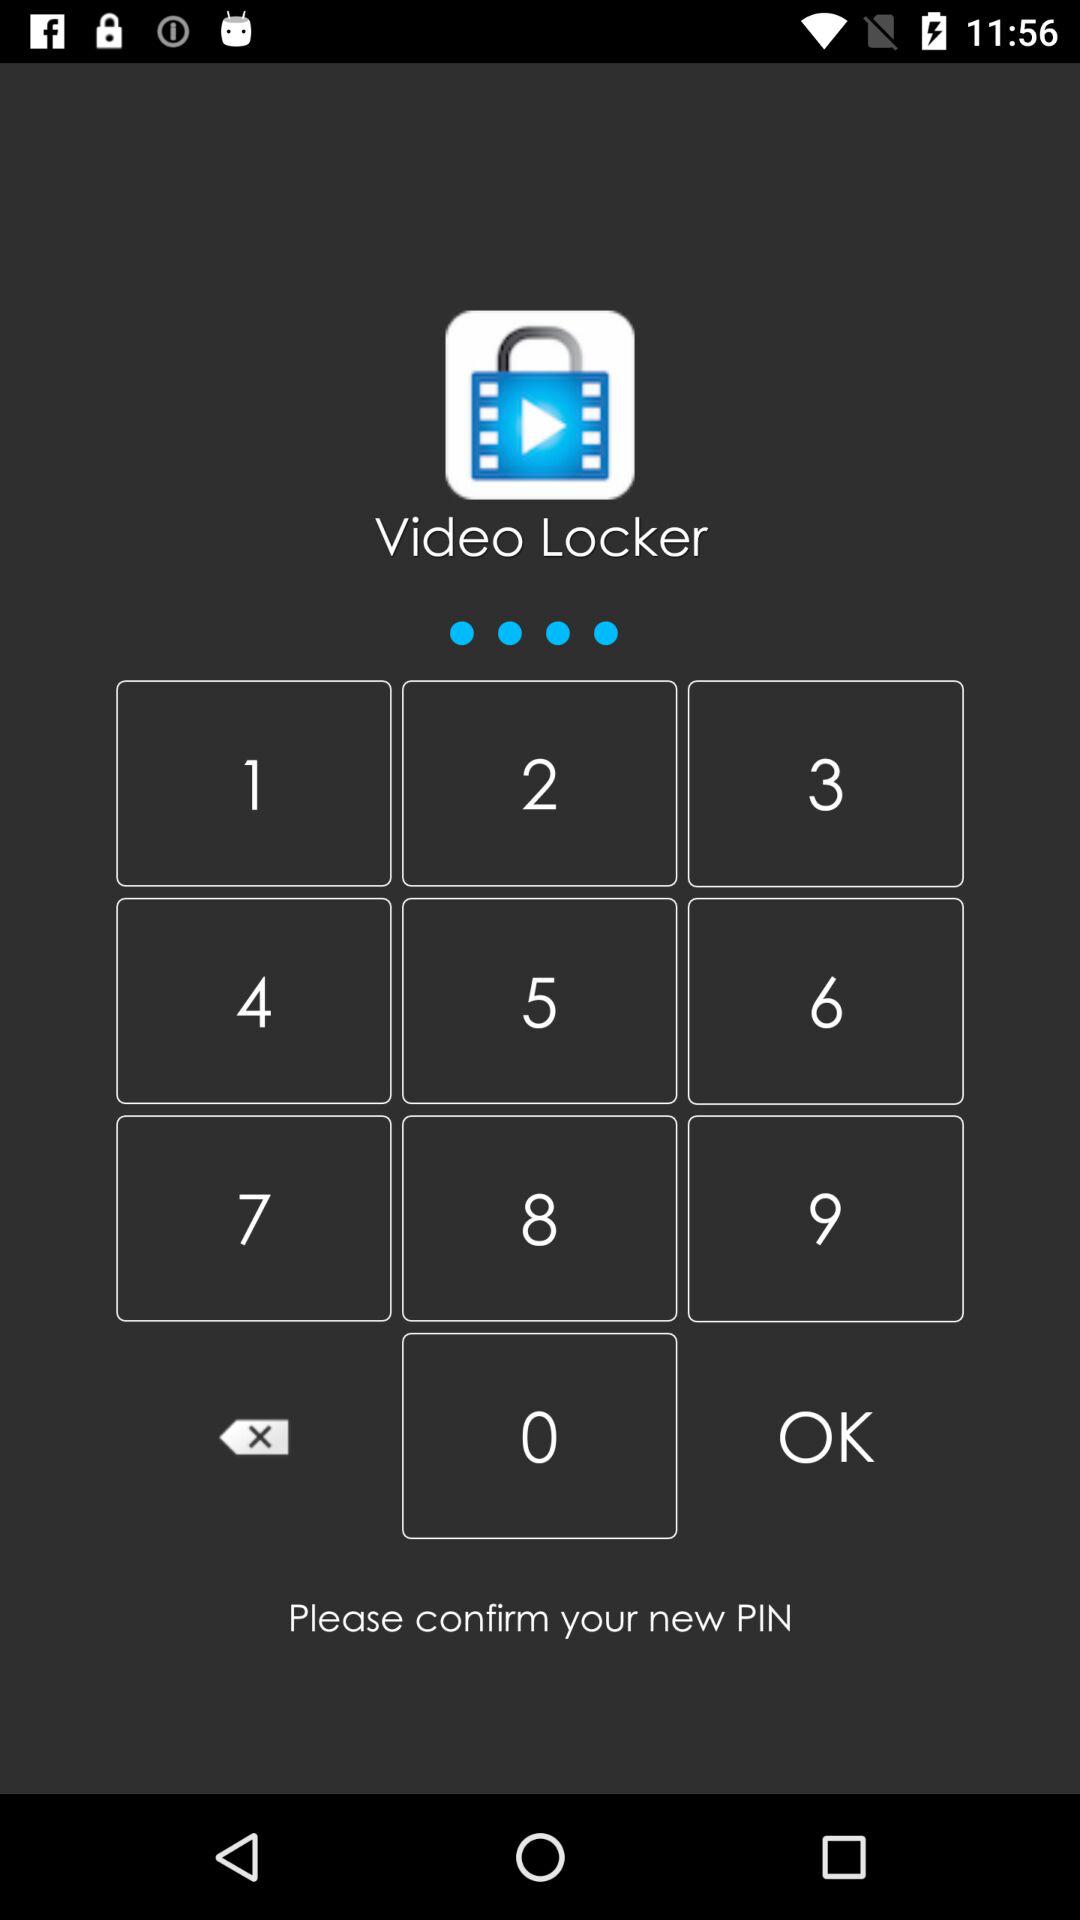 The width and height of the screenshot is (1080, 1920). Describe the element at coordinates (825, 1436) in the screenshot. I see `choose item next to the 8 icon` at that location.